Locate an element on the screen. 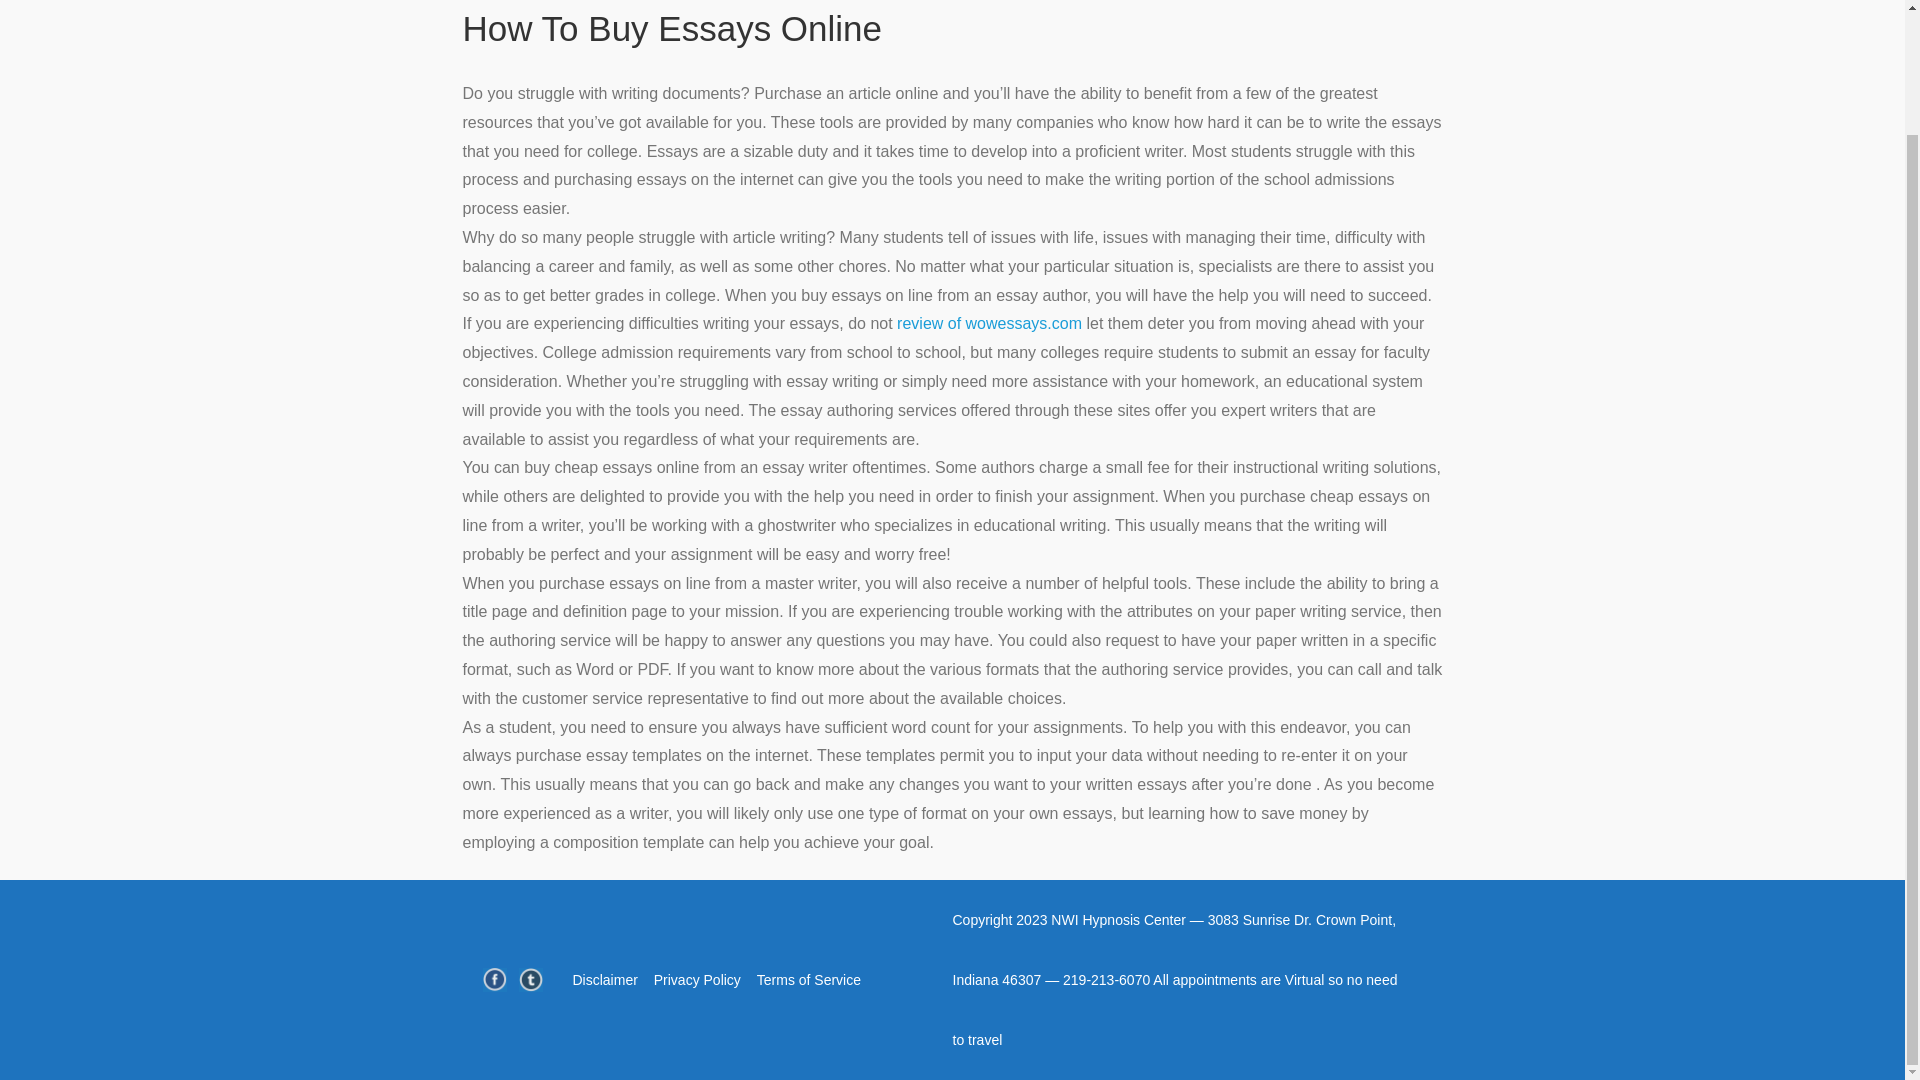 The height and width of the screenshot is (1080, 1920). Follow Us on Twitter is located at coordinates (530, 980).